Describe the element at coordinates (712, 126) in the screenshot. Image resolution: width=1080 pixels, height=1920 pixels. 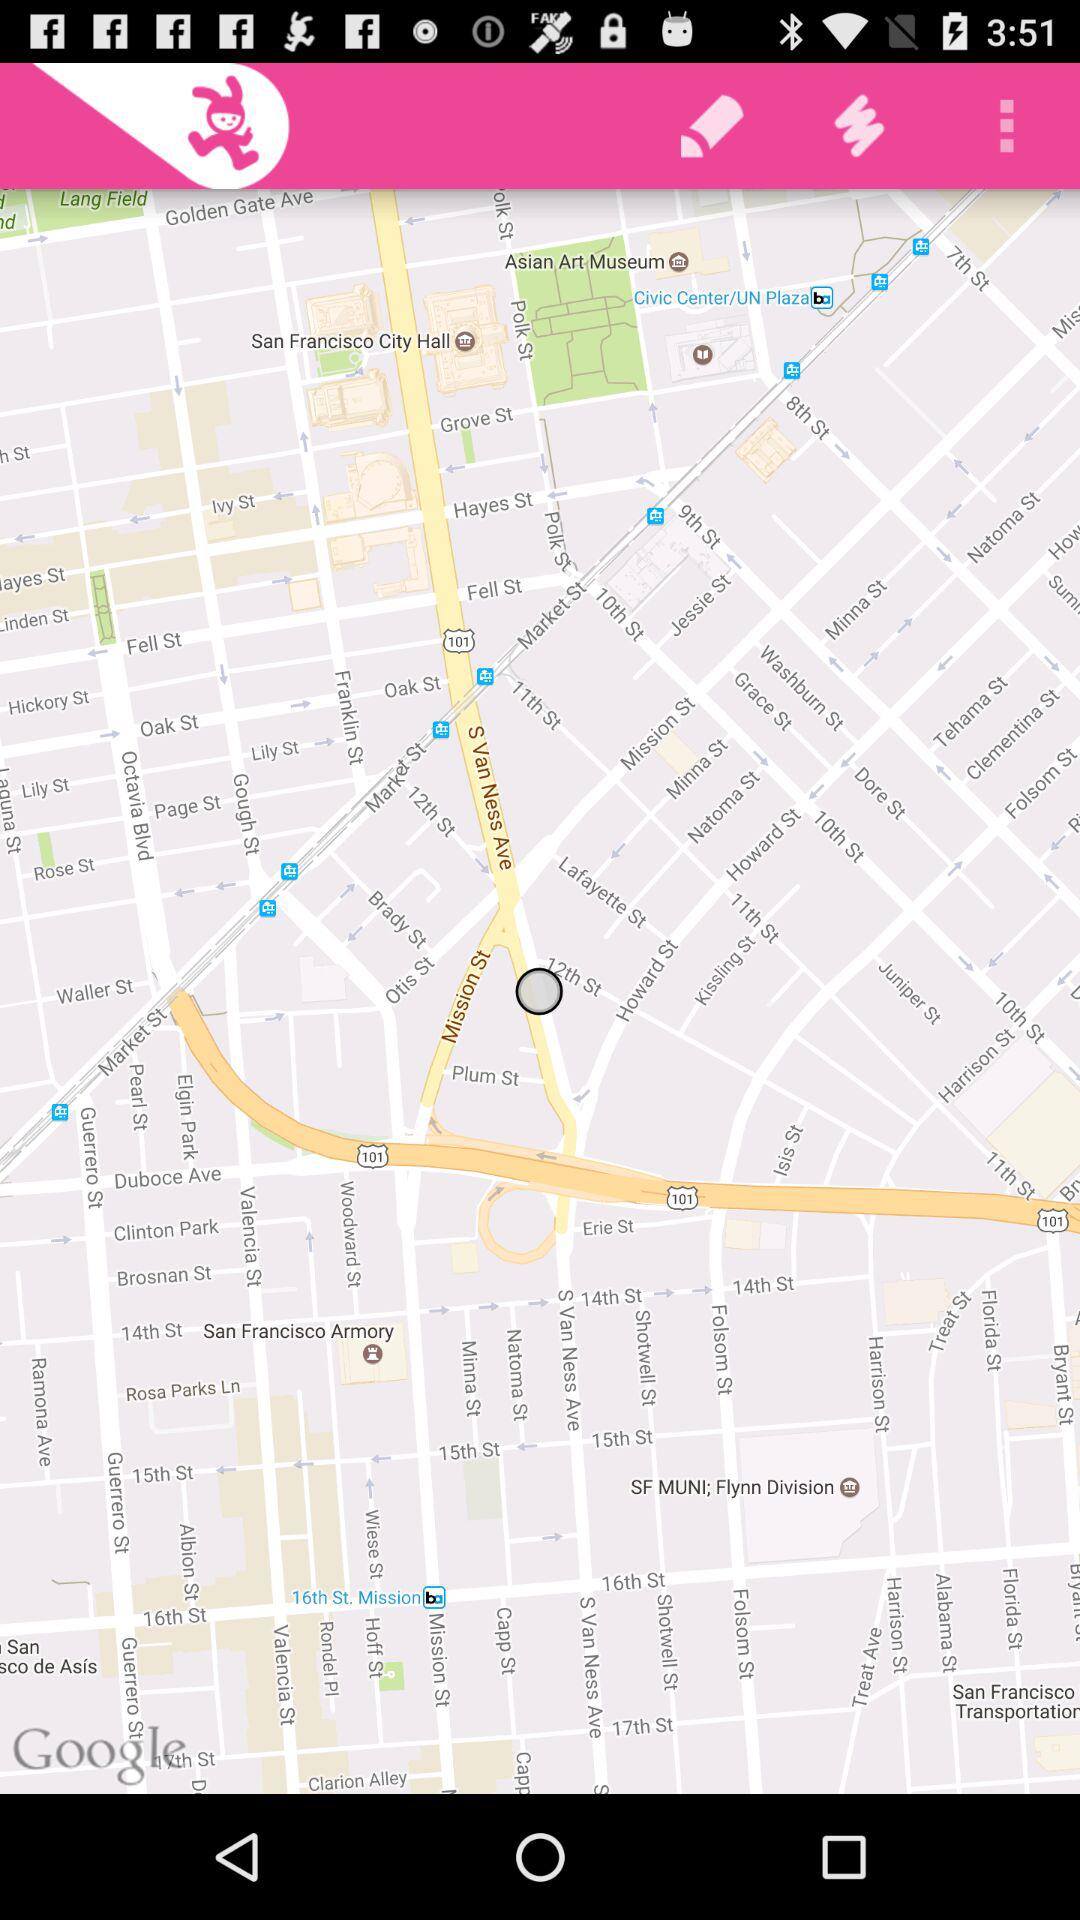
I see `turn on the icon at the top` at that location.